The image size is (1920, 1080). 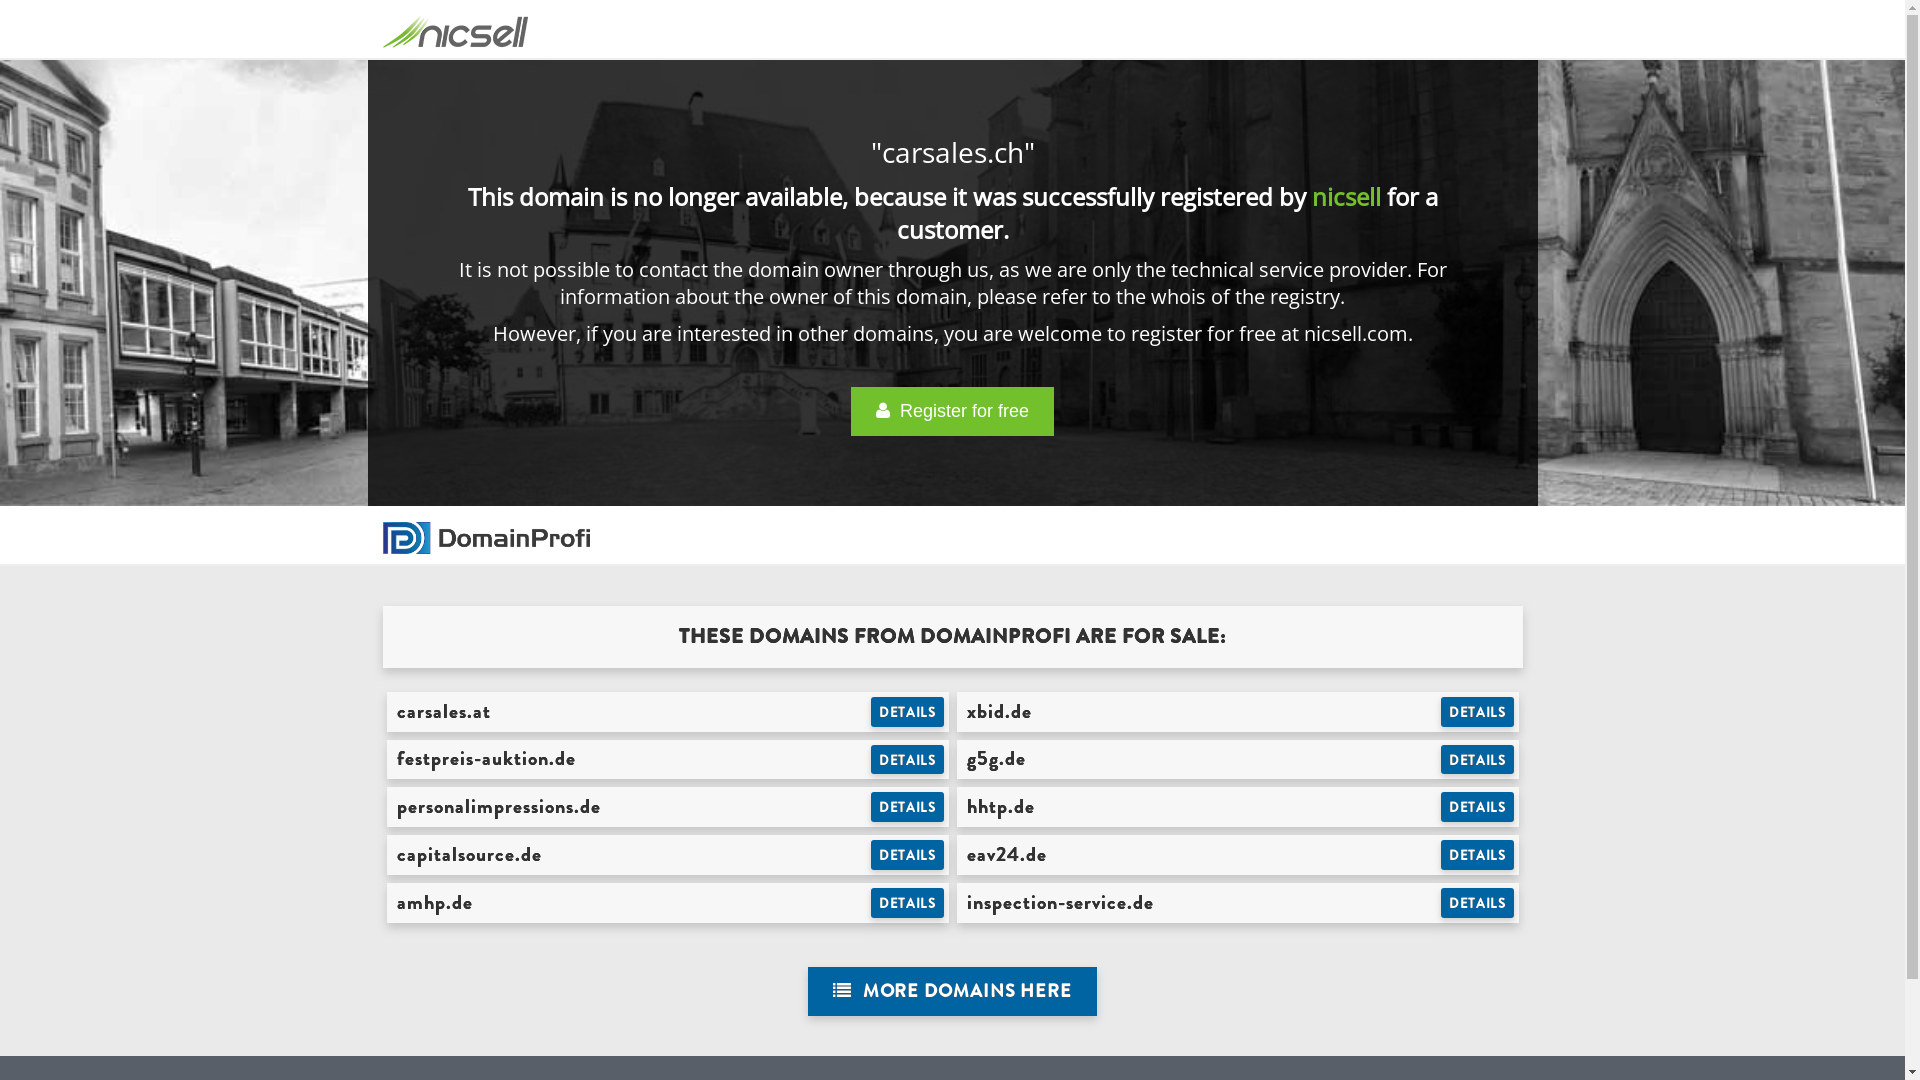 I want to click on DETAILS, so click(x=1478, y=855).